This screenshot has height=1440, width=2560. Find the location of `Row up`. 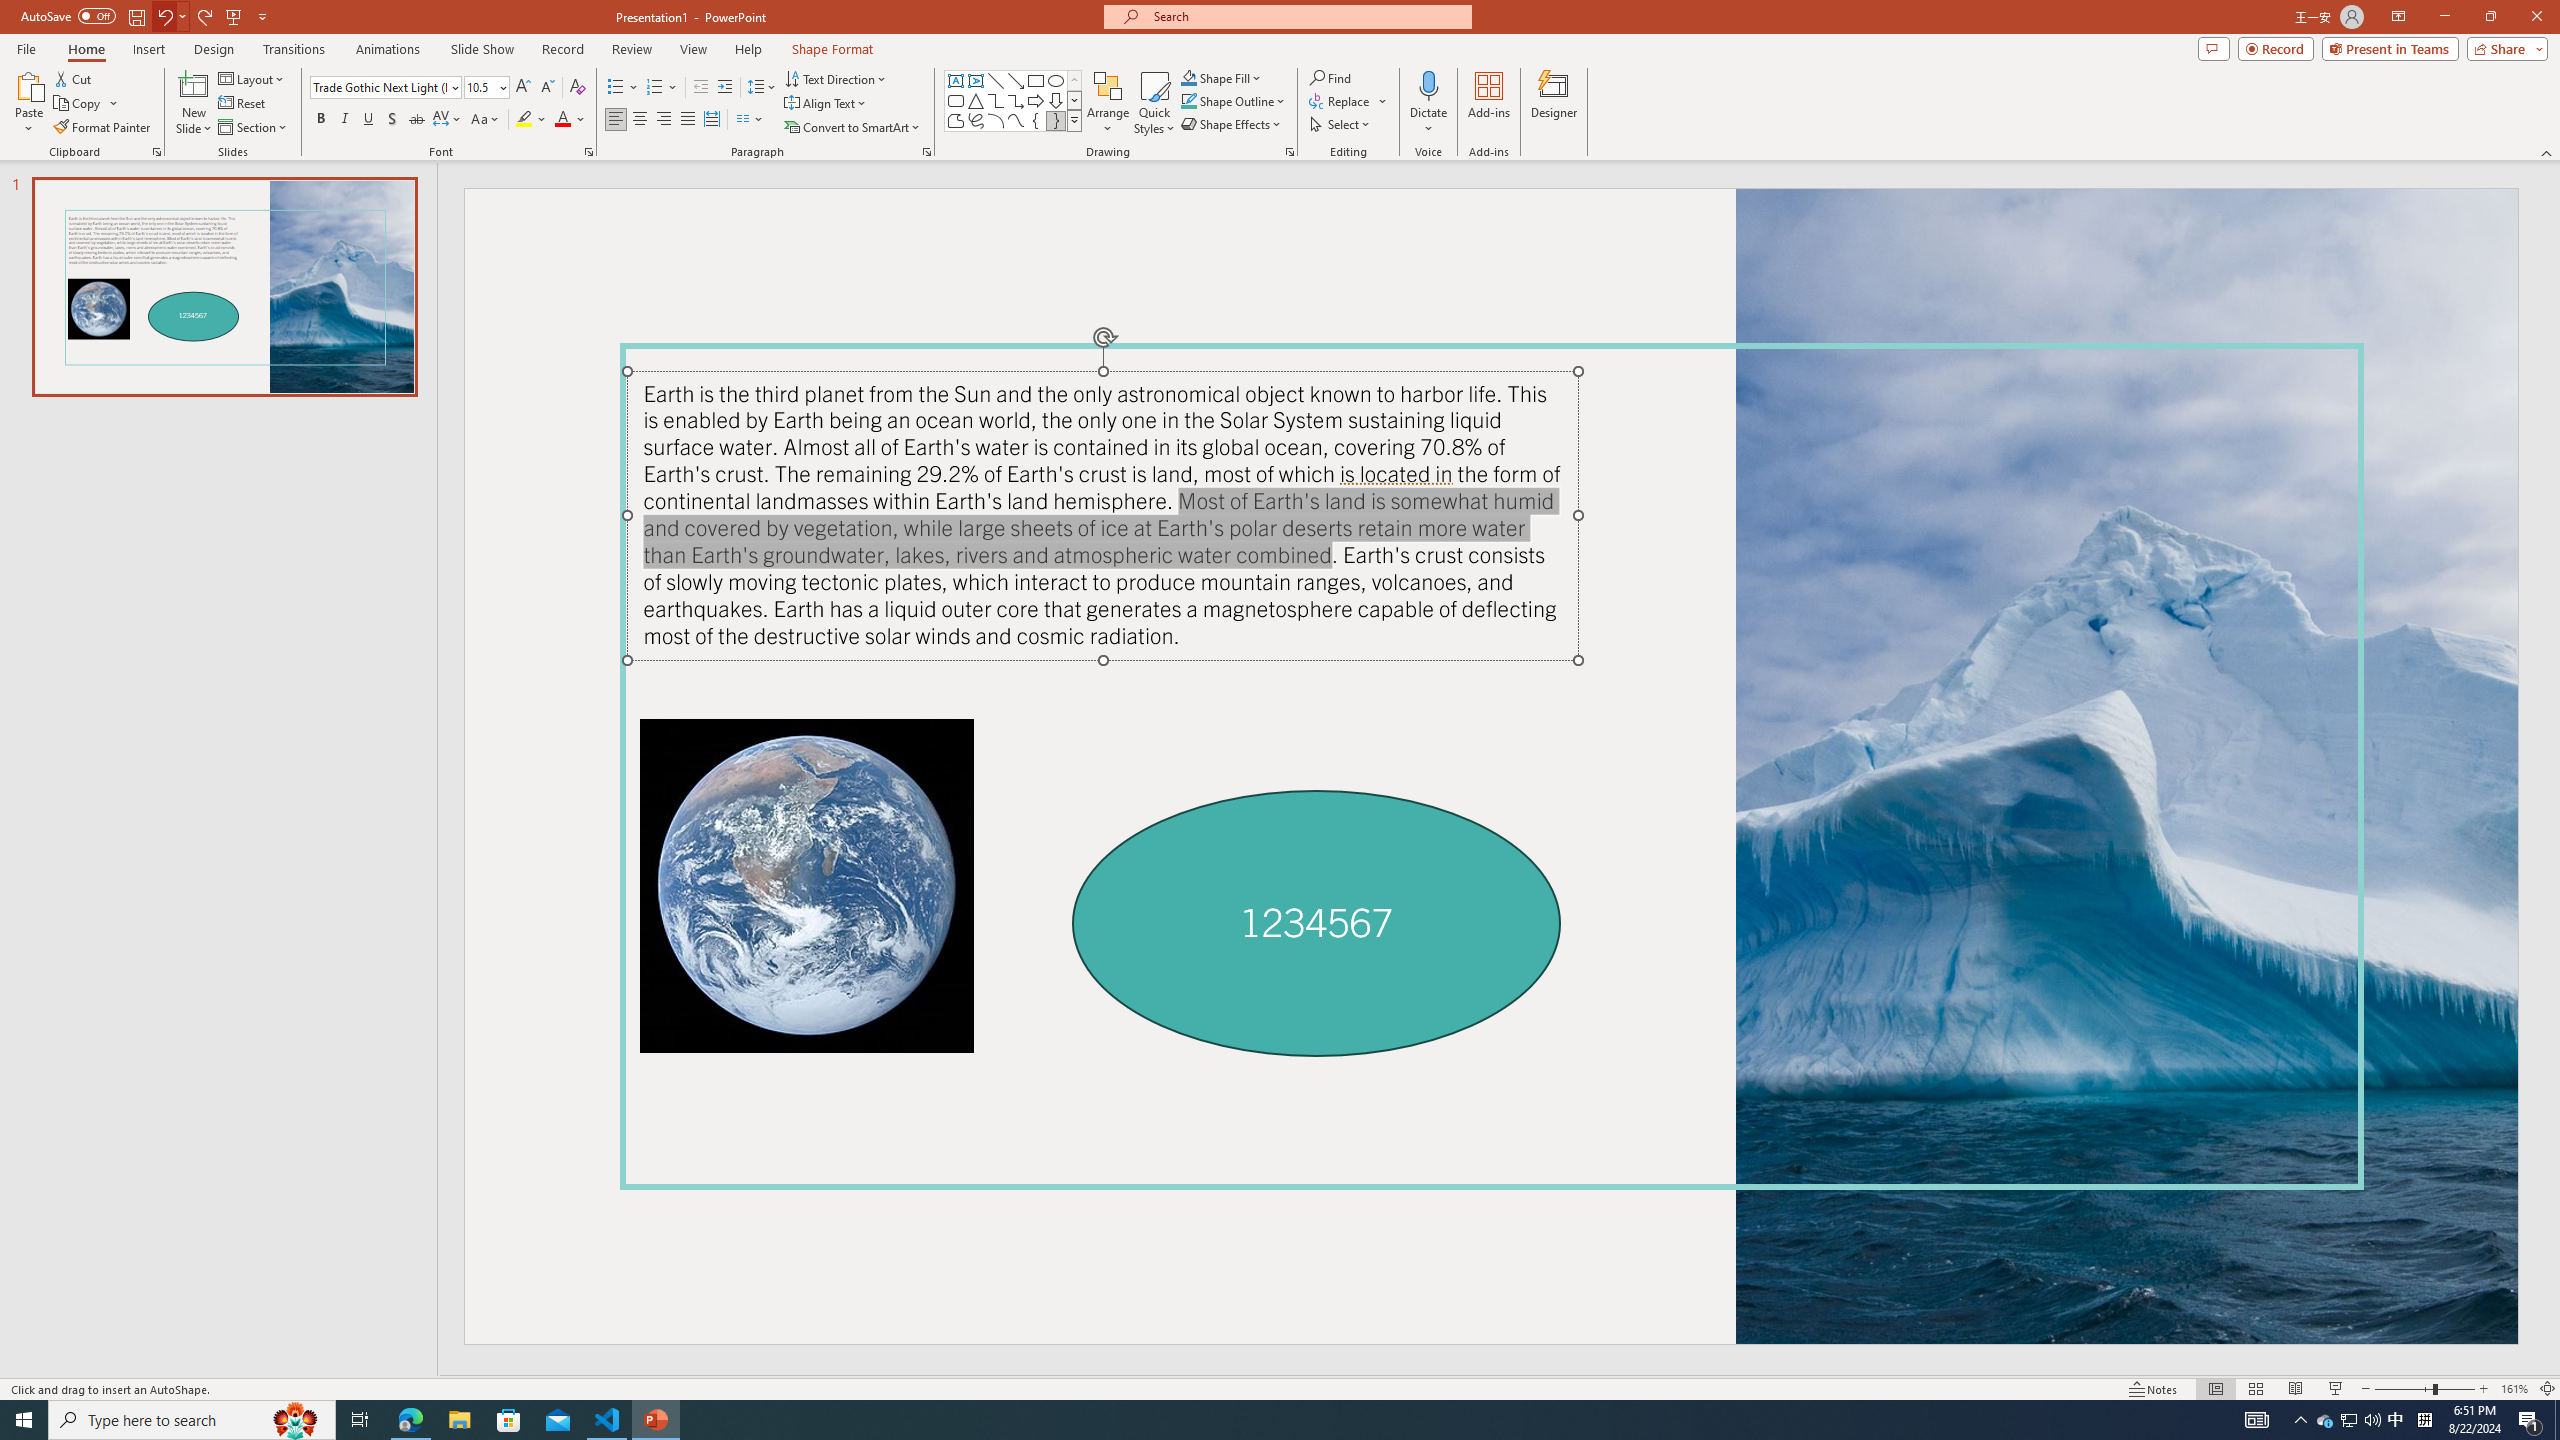

Row up is located at coordinates (1074, 80).